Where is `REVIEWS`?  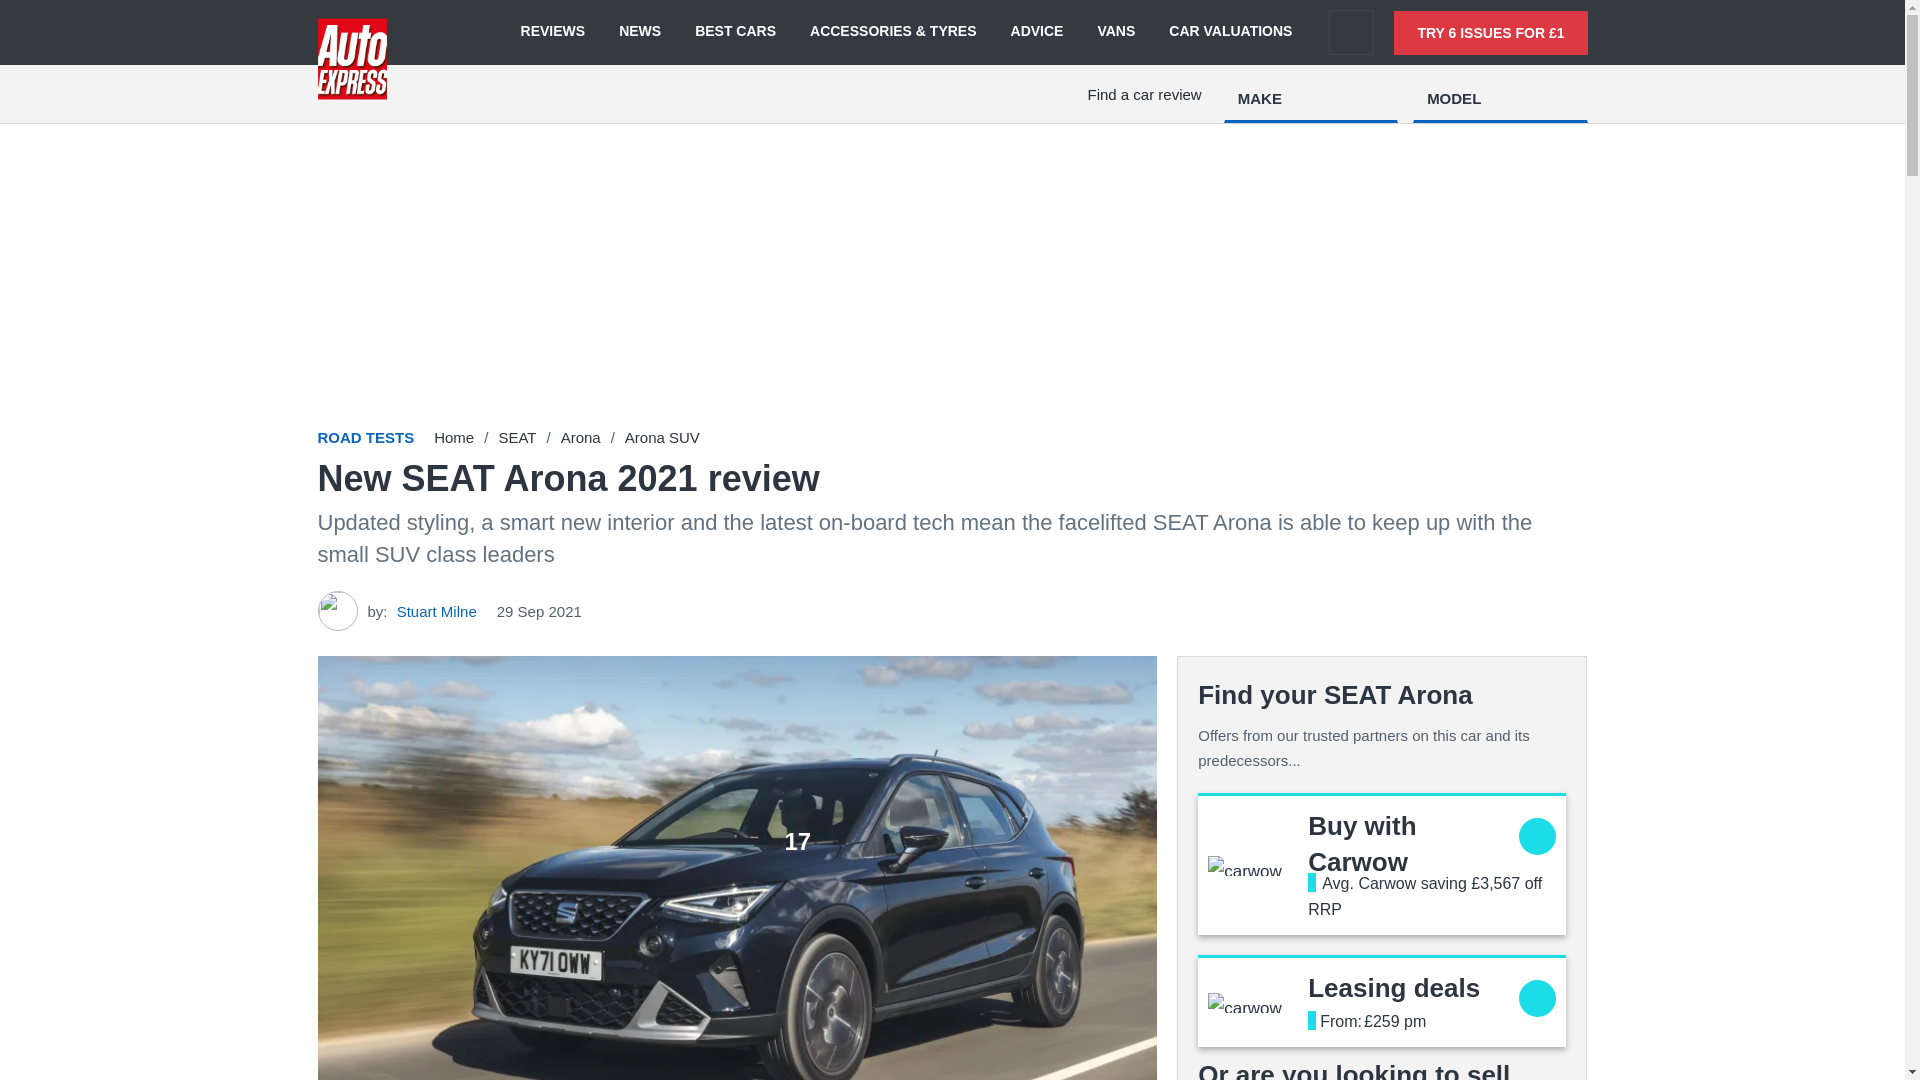
REVIEWS is located at coordinates (552, 32).